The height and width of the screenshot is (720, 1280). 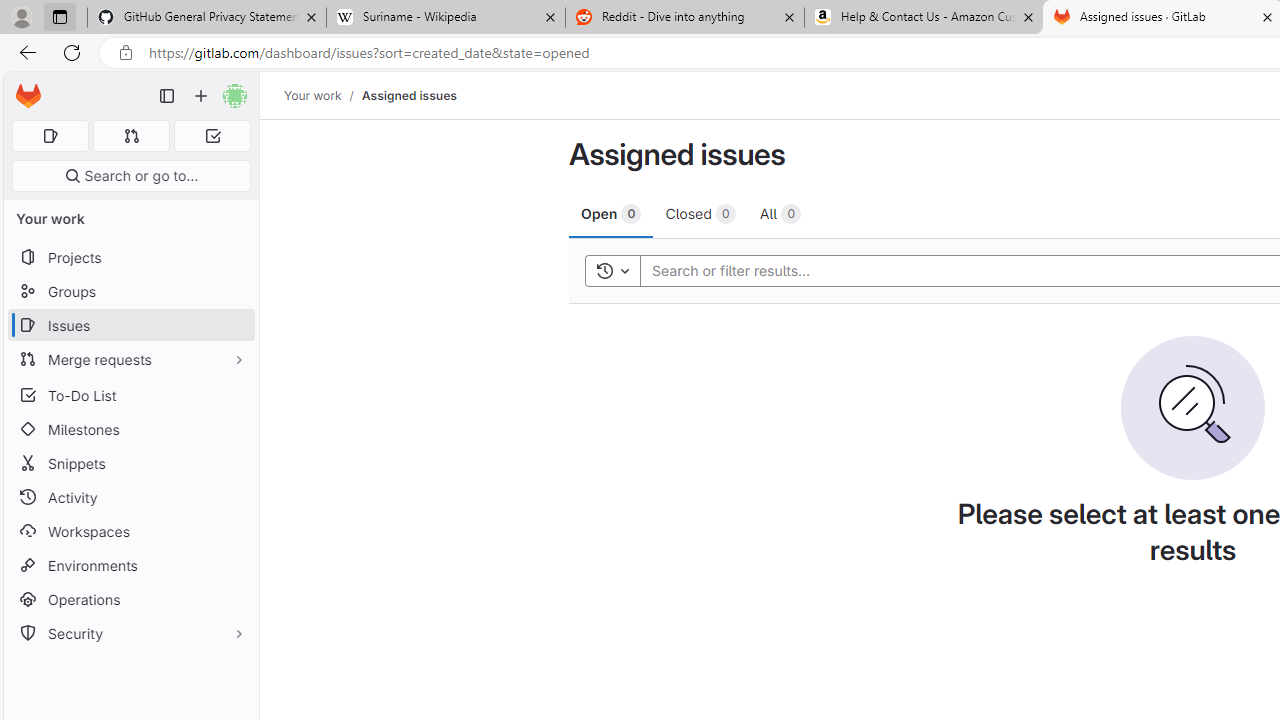 I want to click on Help & Contact Us - Amazon Customer Service, so click(x=924, y=18).